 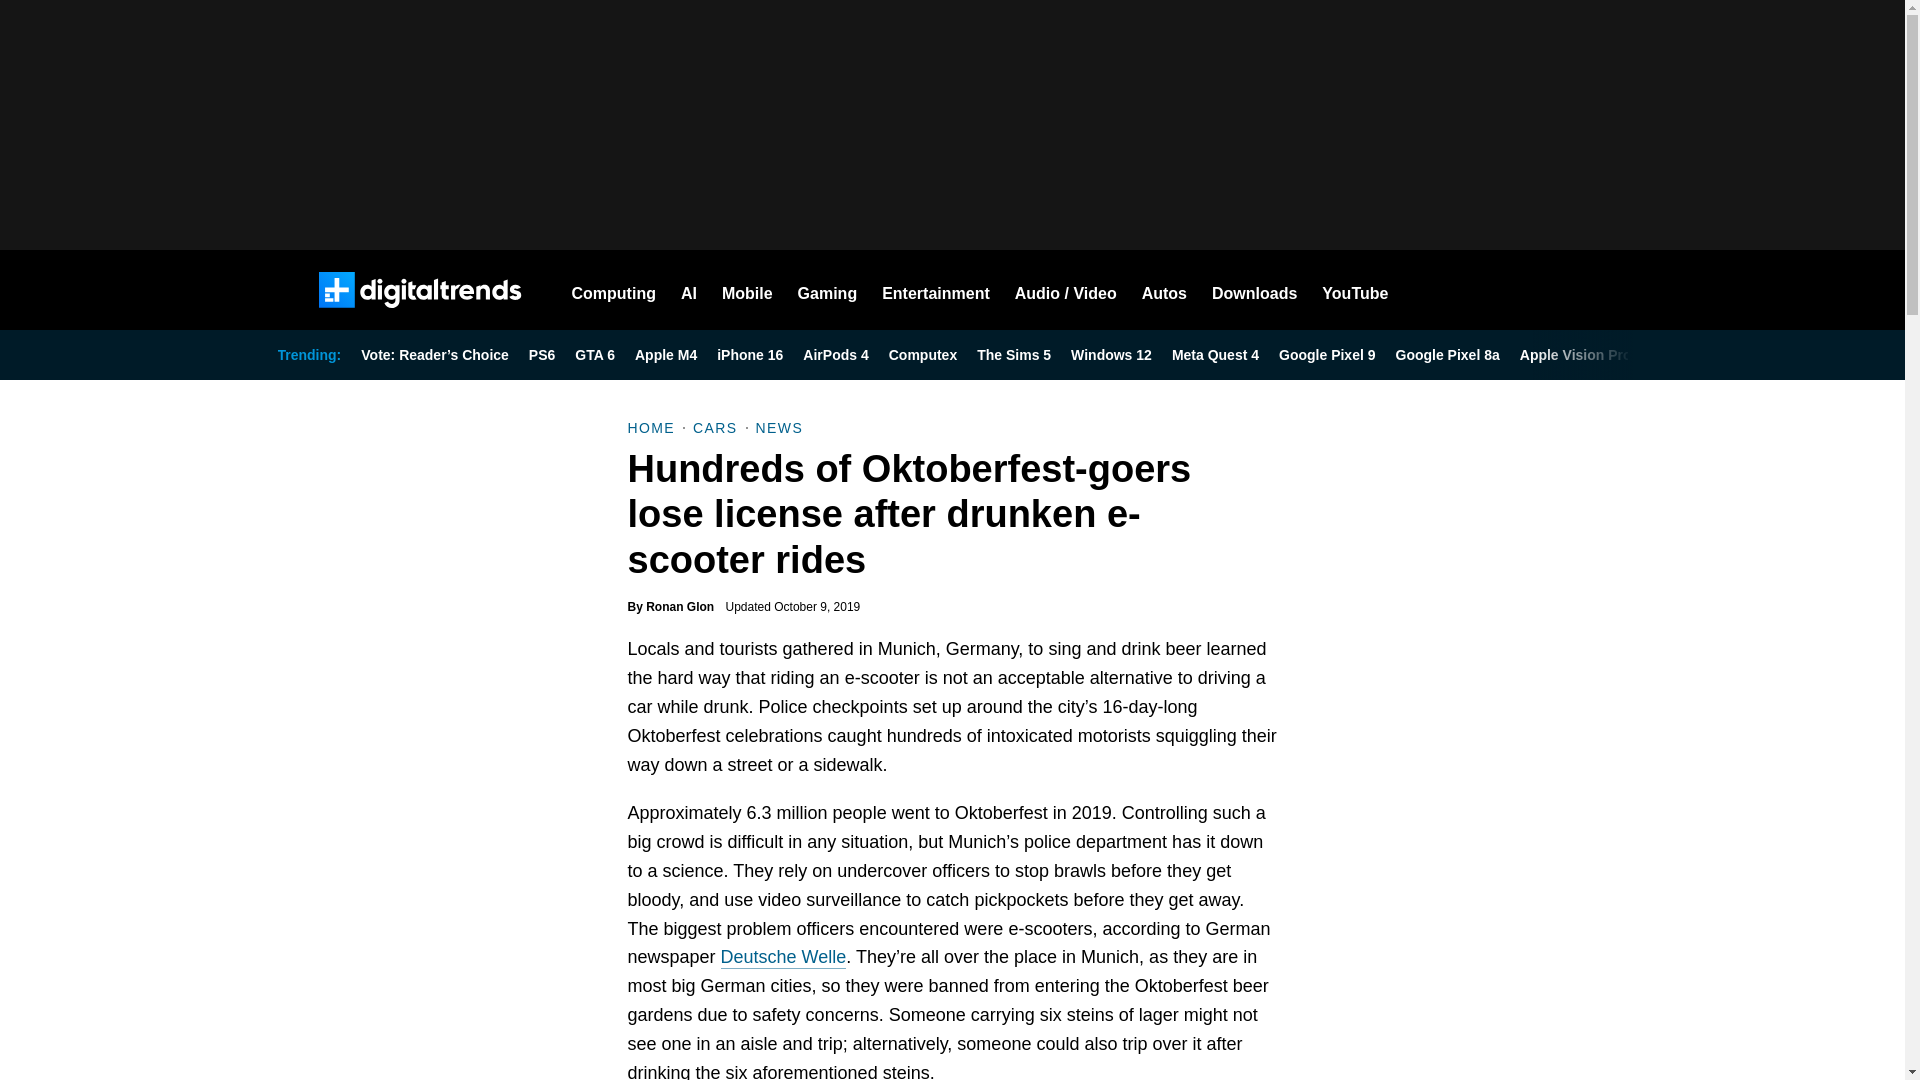 I want to click on Computing, so click(x=614, y=290).